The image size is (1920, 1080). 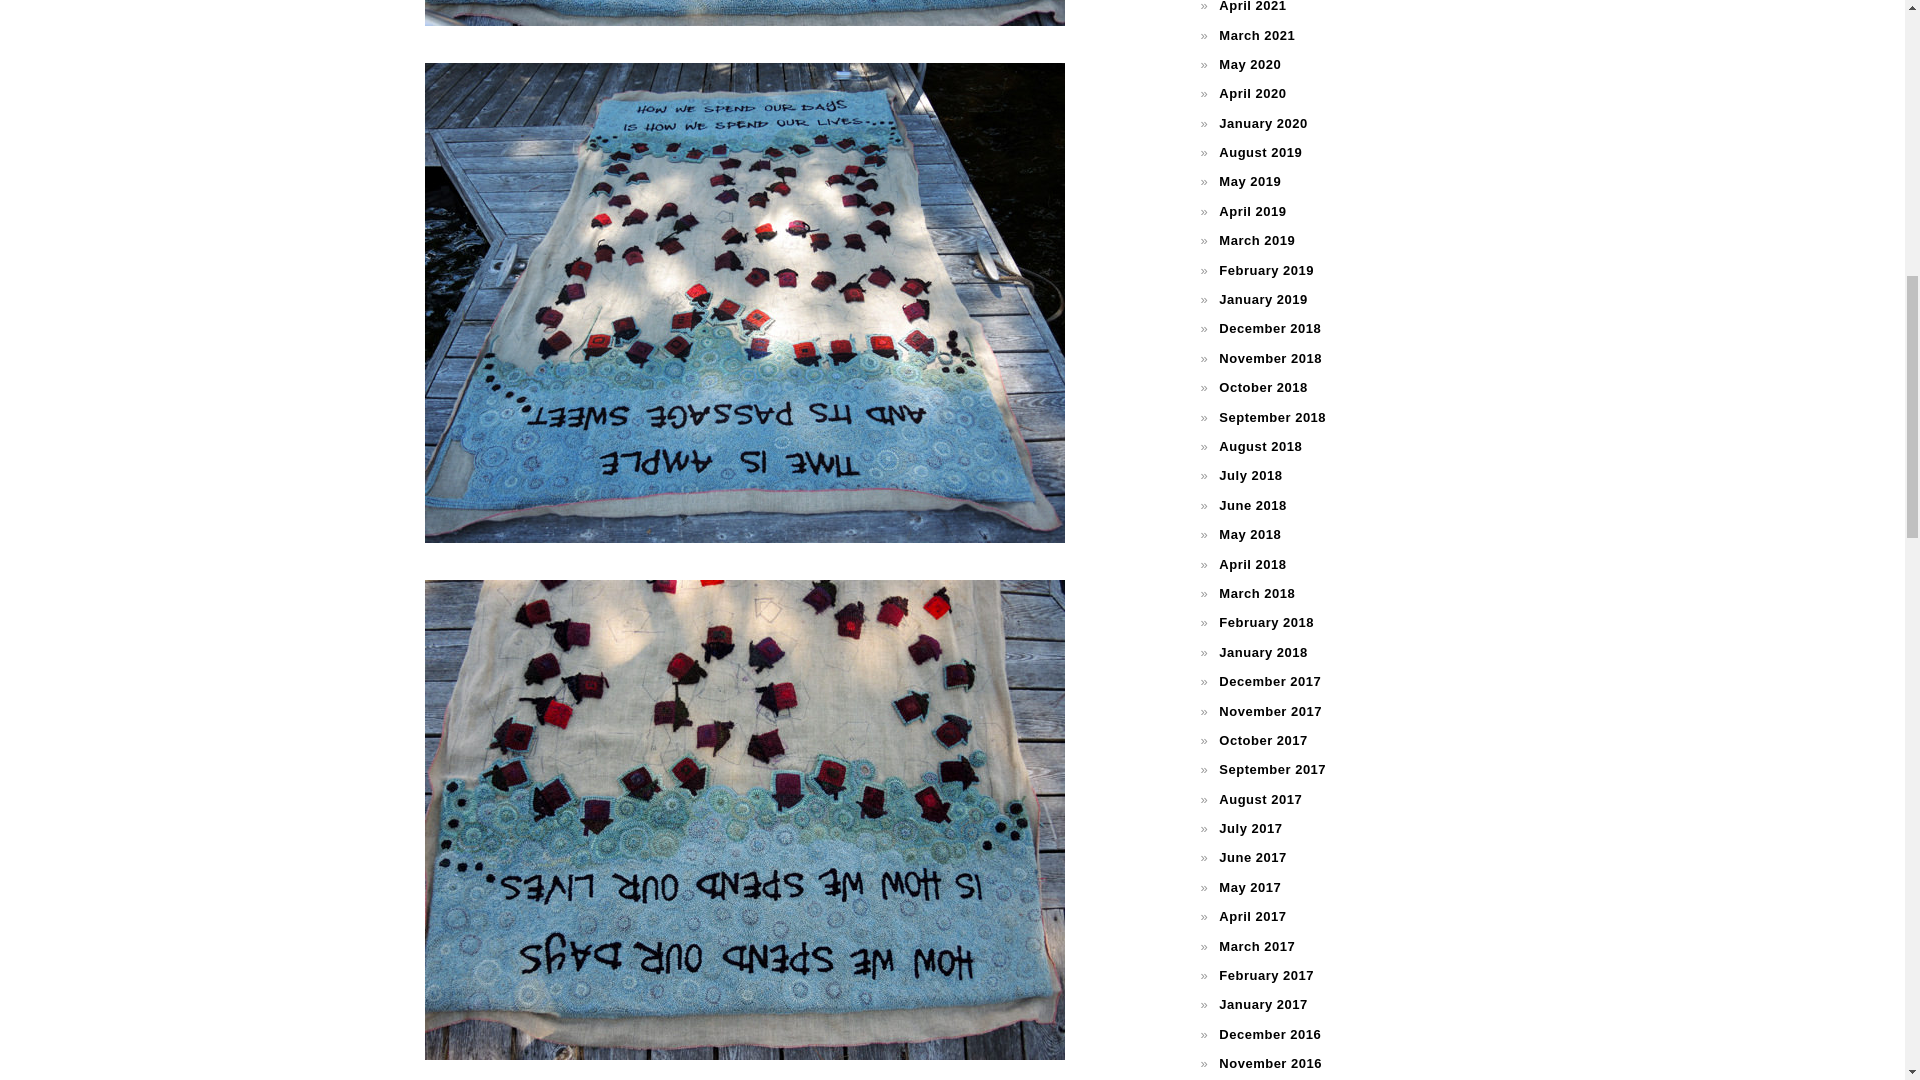 I want to click on August 2019, so click(x=1260, y=152).